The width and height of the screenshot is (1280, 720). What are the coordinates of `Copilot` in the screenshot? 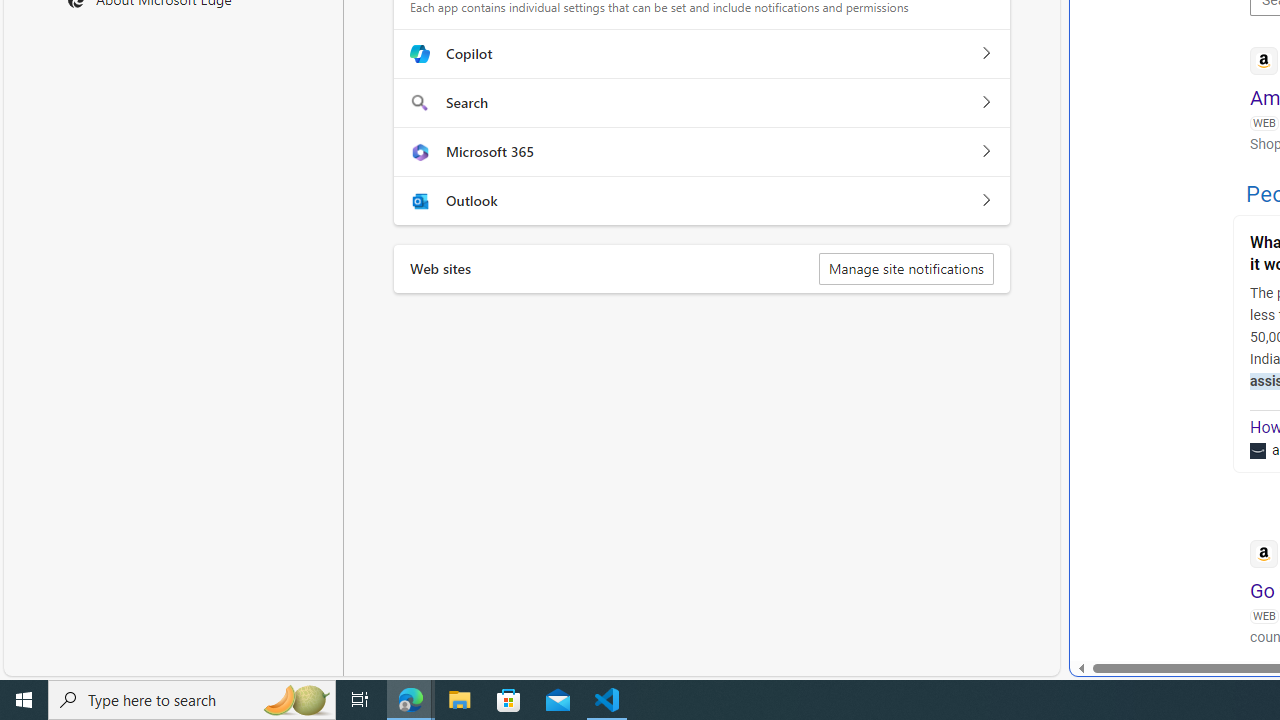 It's located at (985, 54).